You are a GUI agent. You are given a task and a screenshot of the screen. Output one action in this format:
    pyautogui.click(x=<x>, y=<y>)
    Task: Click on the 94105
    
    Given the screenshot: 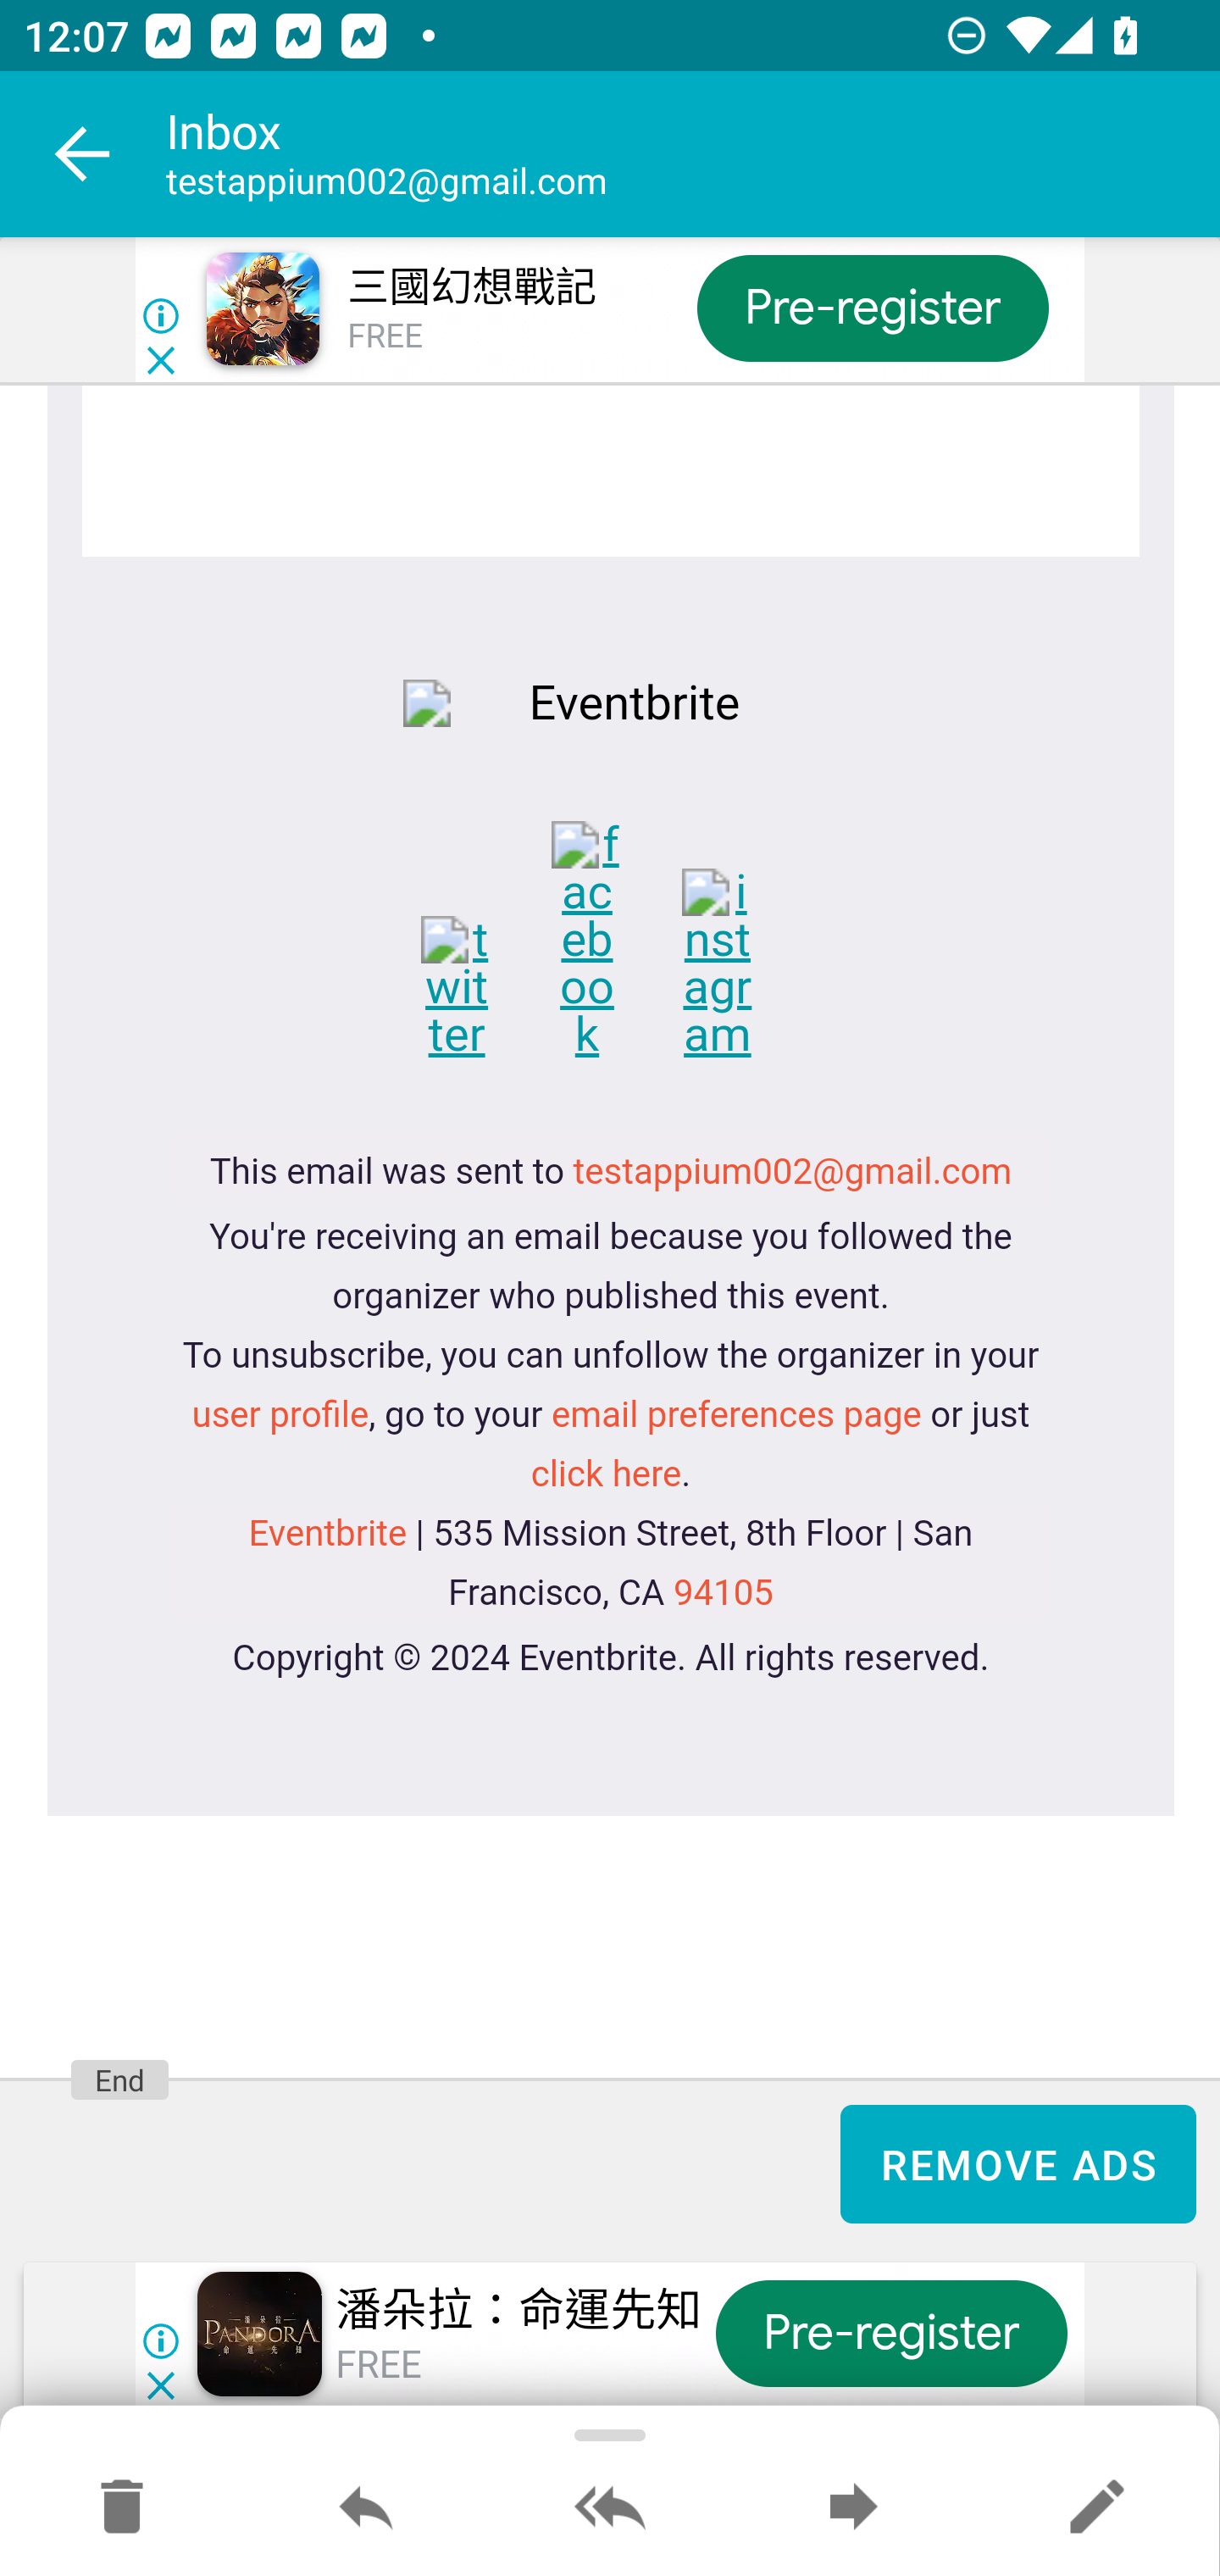 What is the action you would take?
    pyautogui.click(x=721, y=1593)
    